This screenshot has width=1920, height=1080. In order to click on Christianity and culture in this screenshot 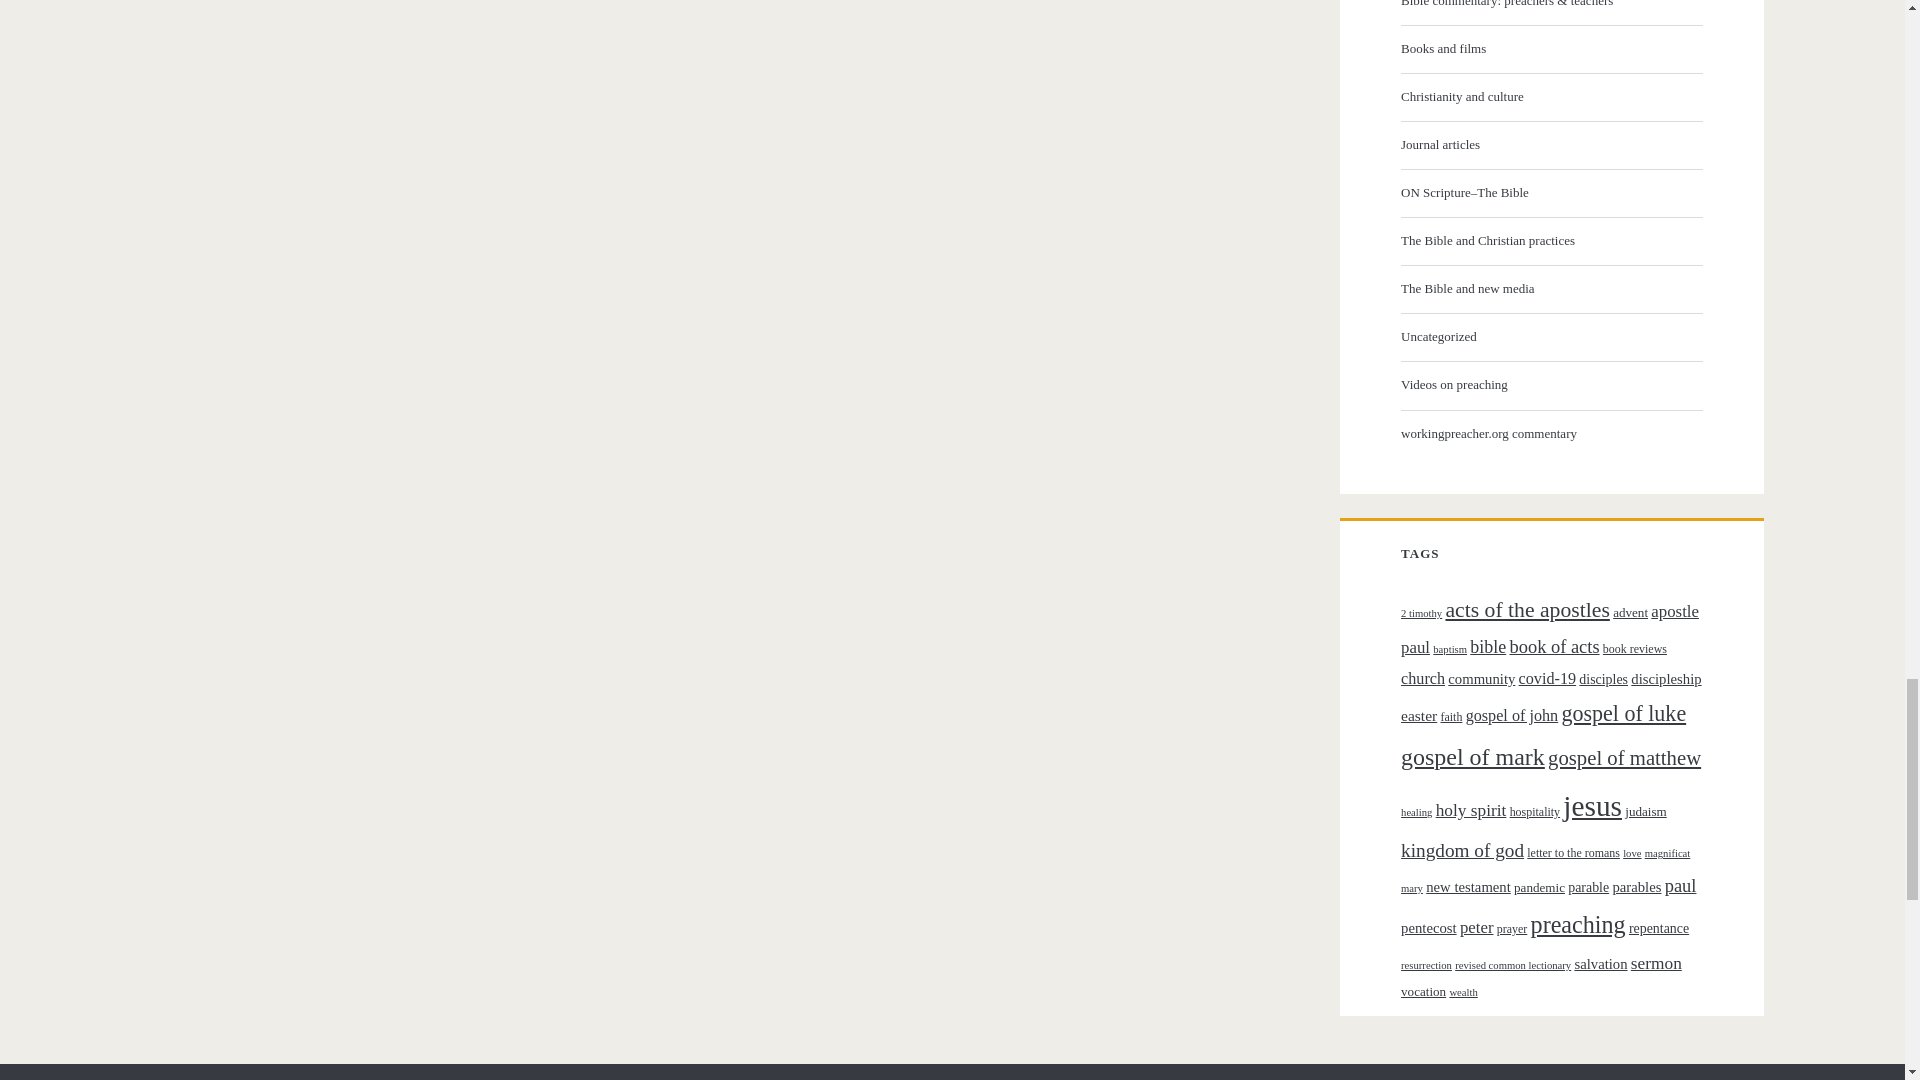, I will do `click(1549, 97)`.